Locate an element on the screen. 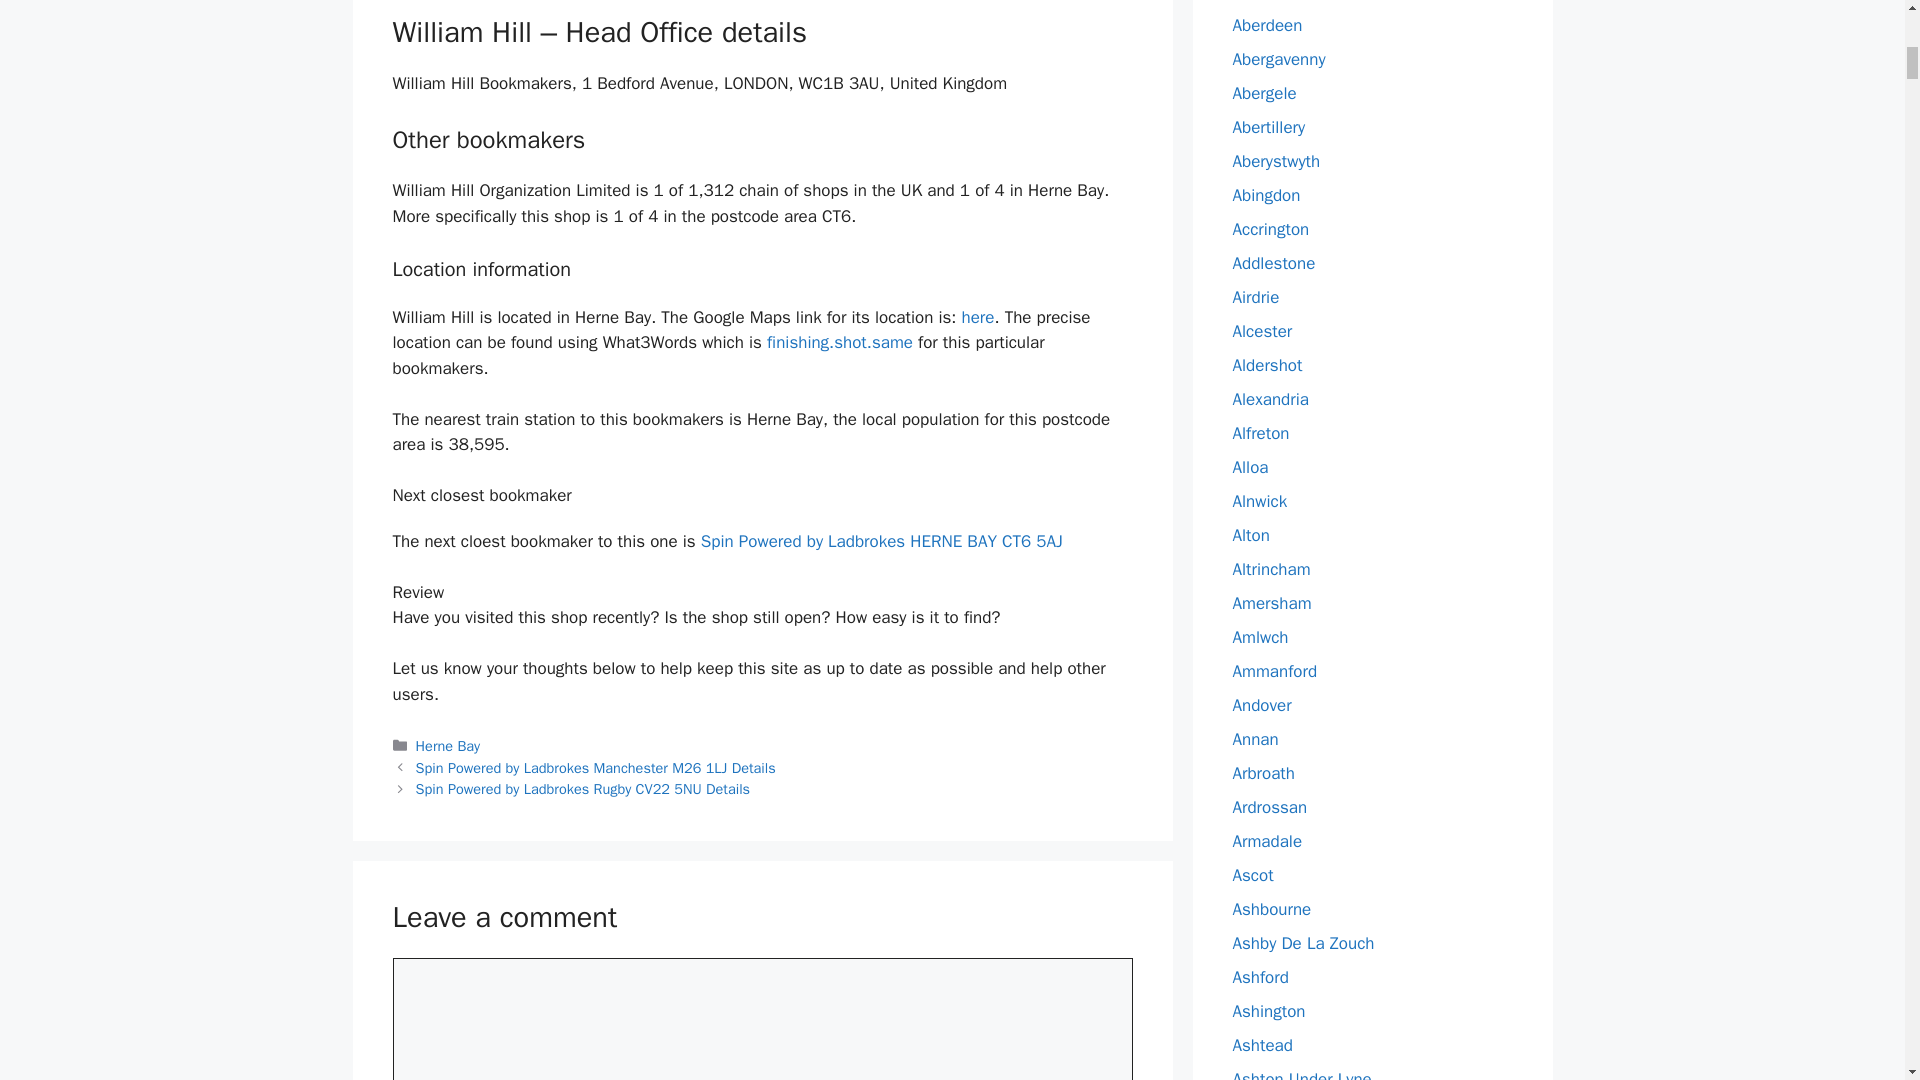  Addlestone is located at coordinates (1274, 263).